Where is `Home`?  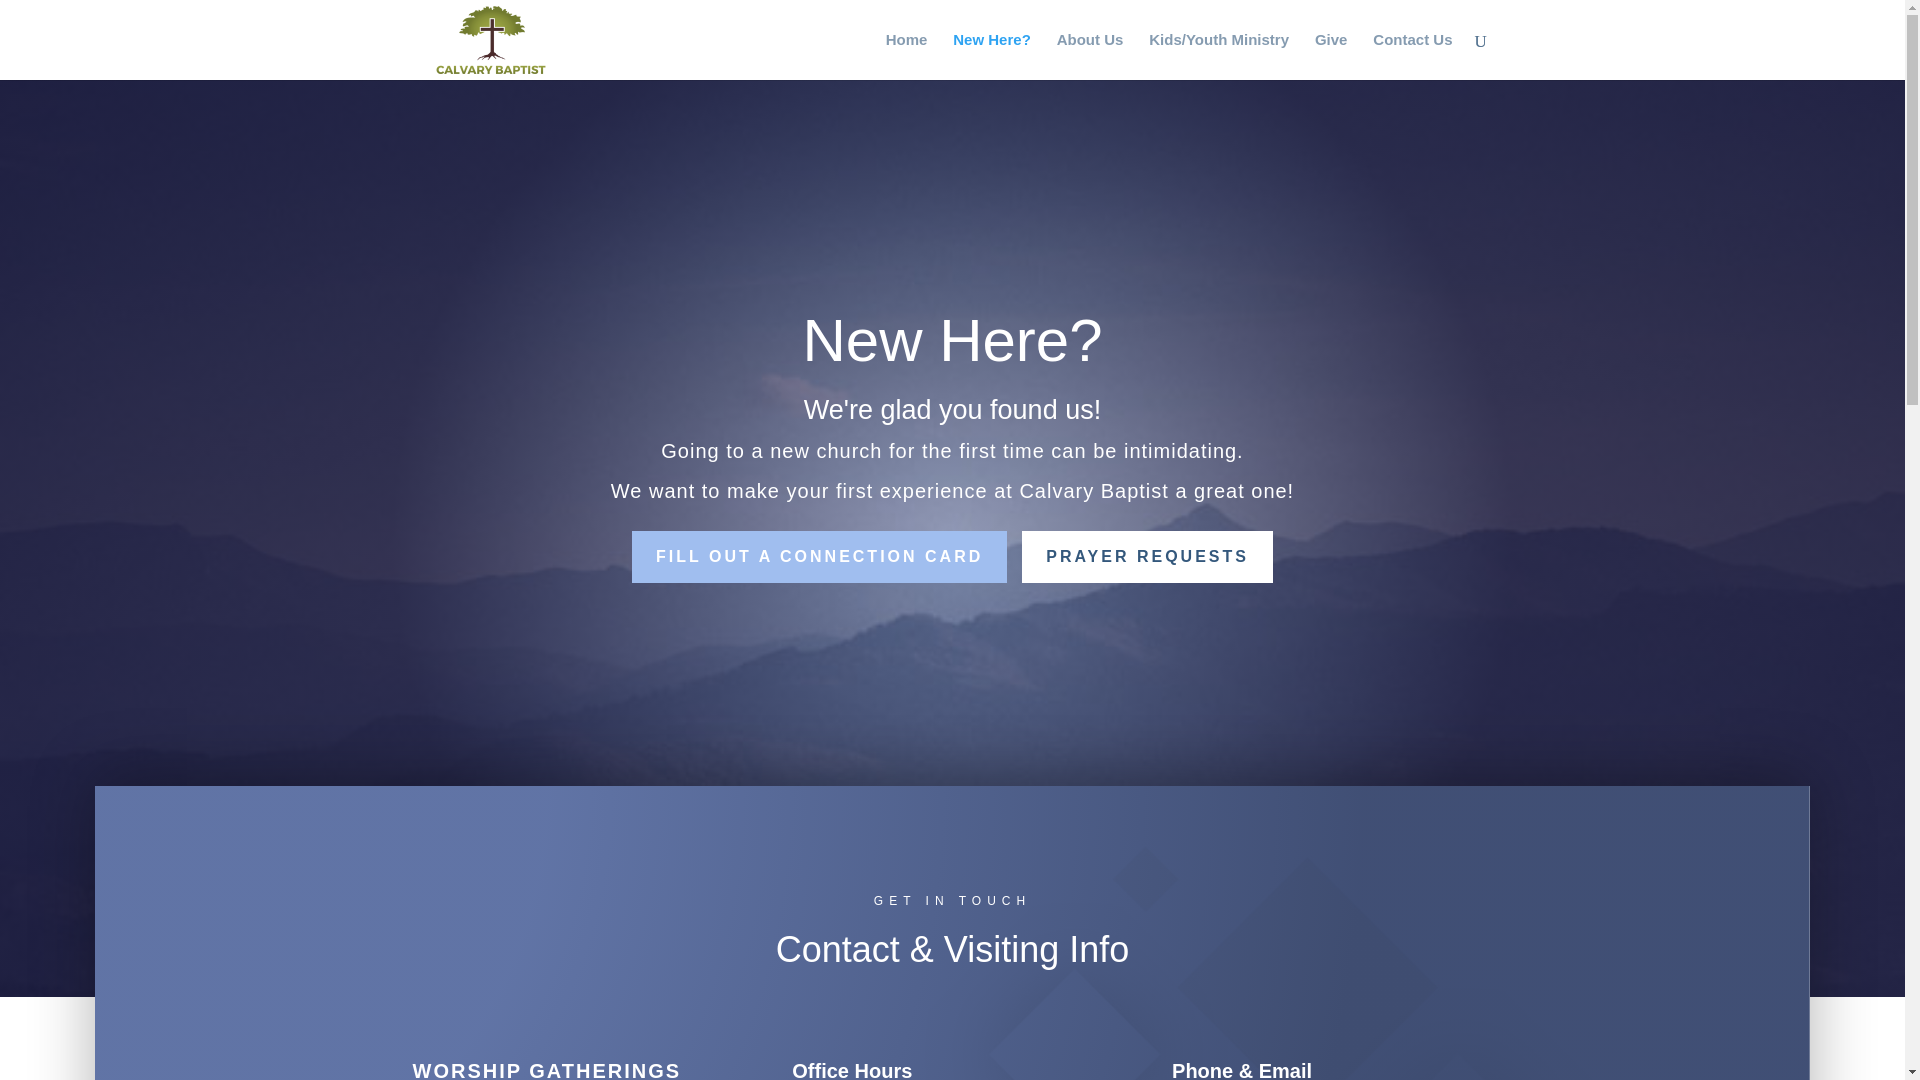 Home is located at coordinates (906, 56).